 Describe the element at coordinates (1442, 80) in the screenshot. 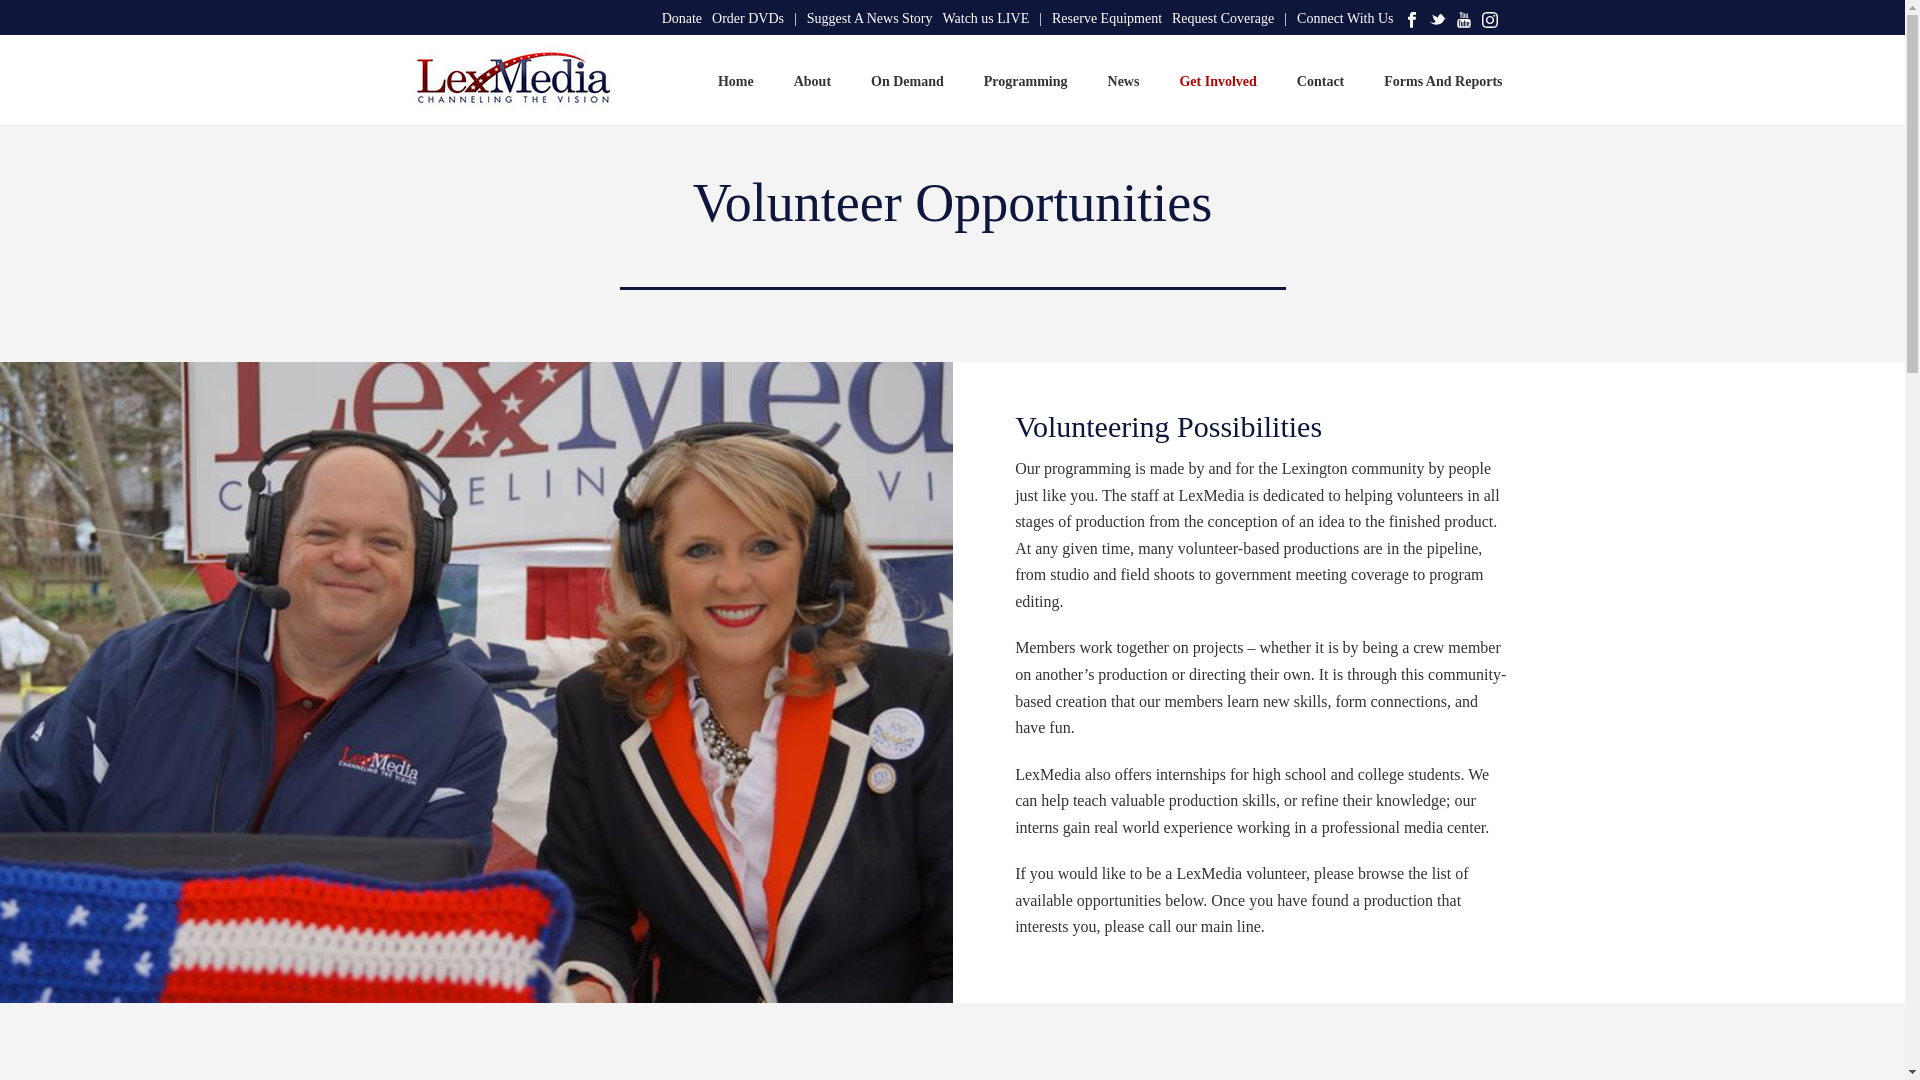

I see `Forms And Reports` at that location.